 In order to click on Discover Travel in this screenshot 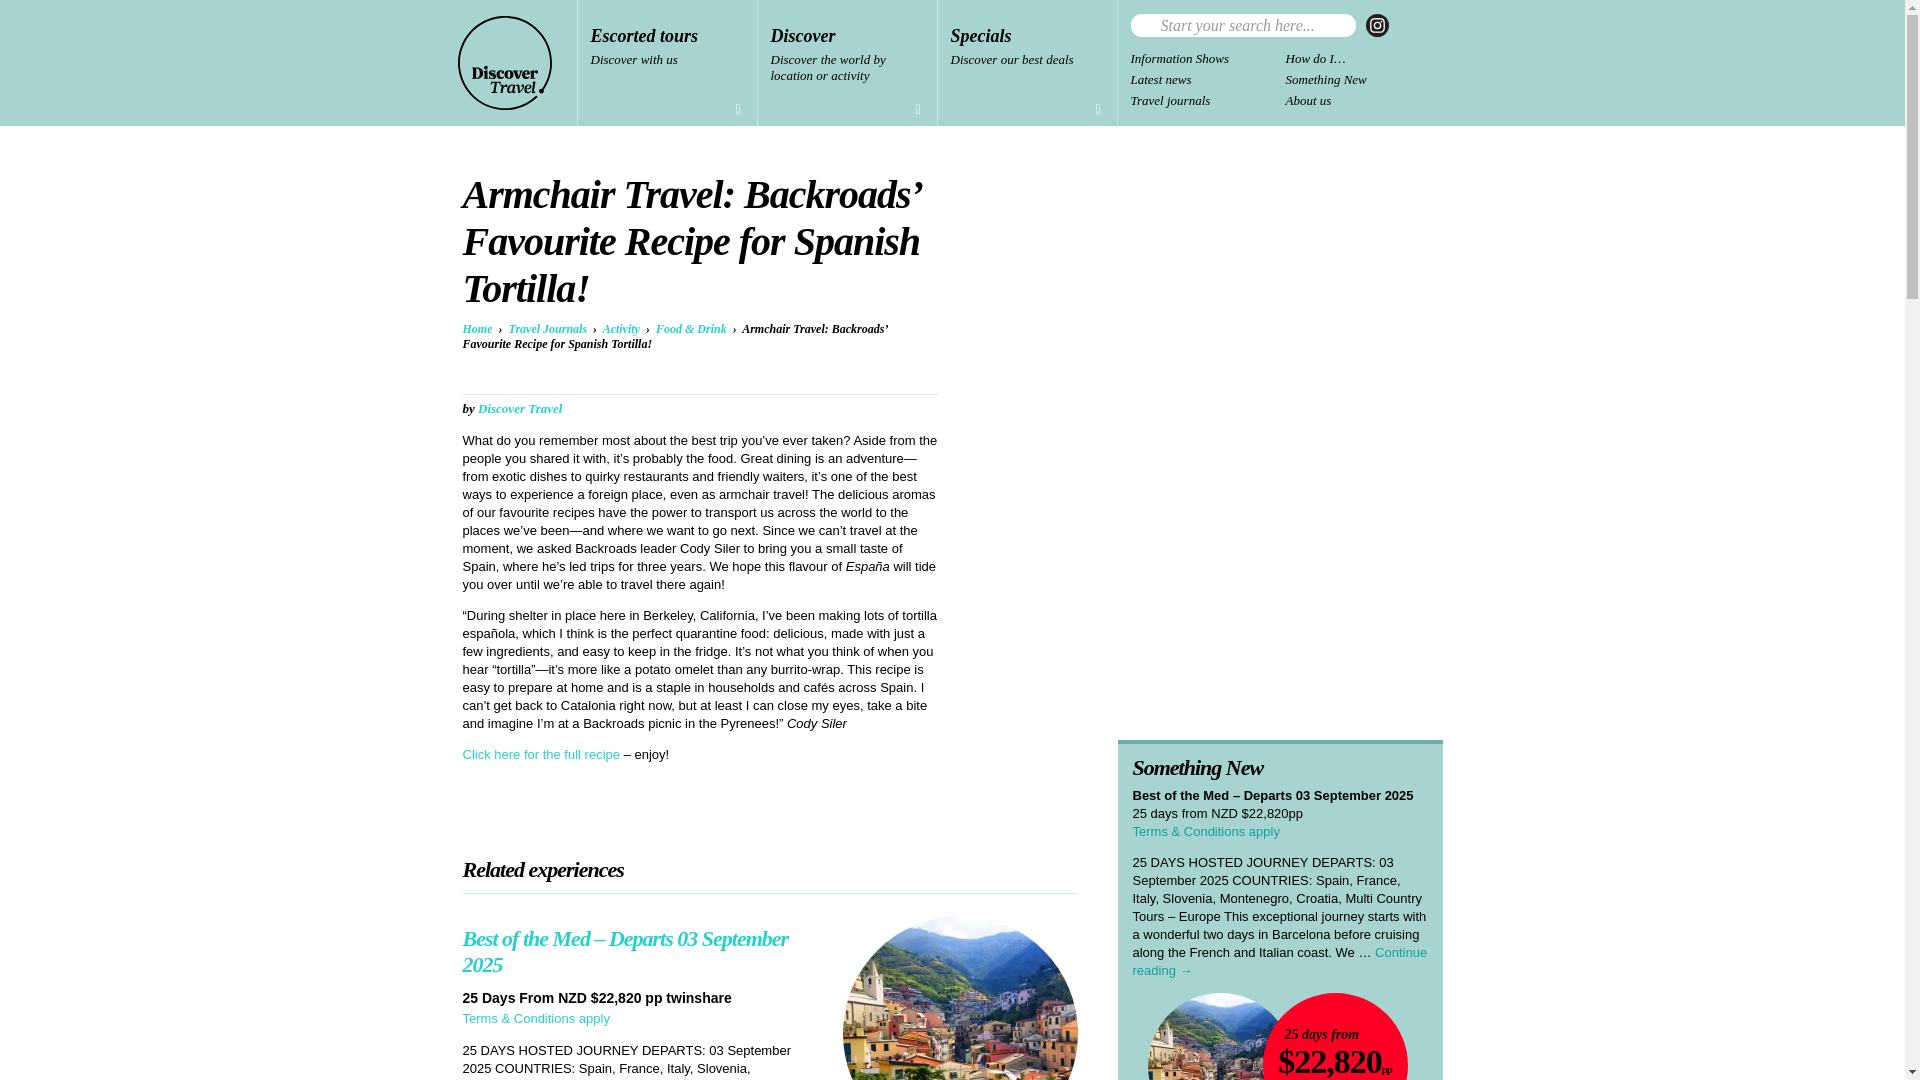, I will do `click(1364, 82)`.